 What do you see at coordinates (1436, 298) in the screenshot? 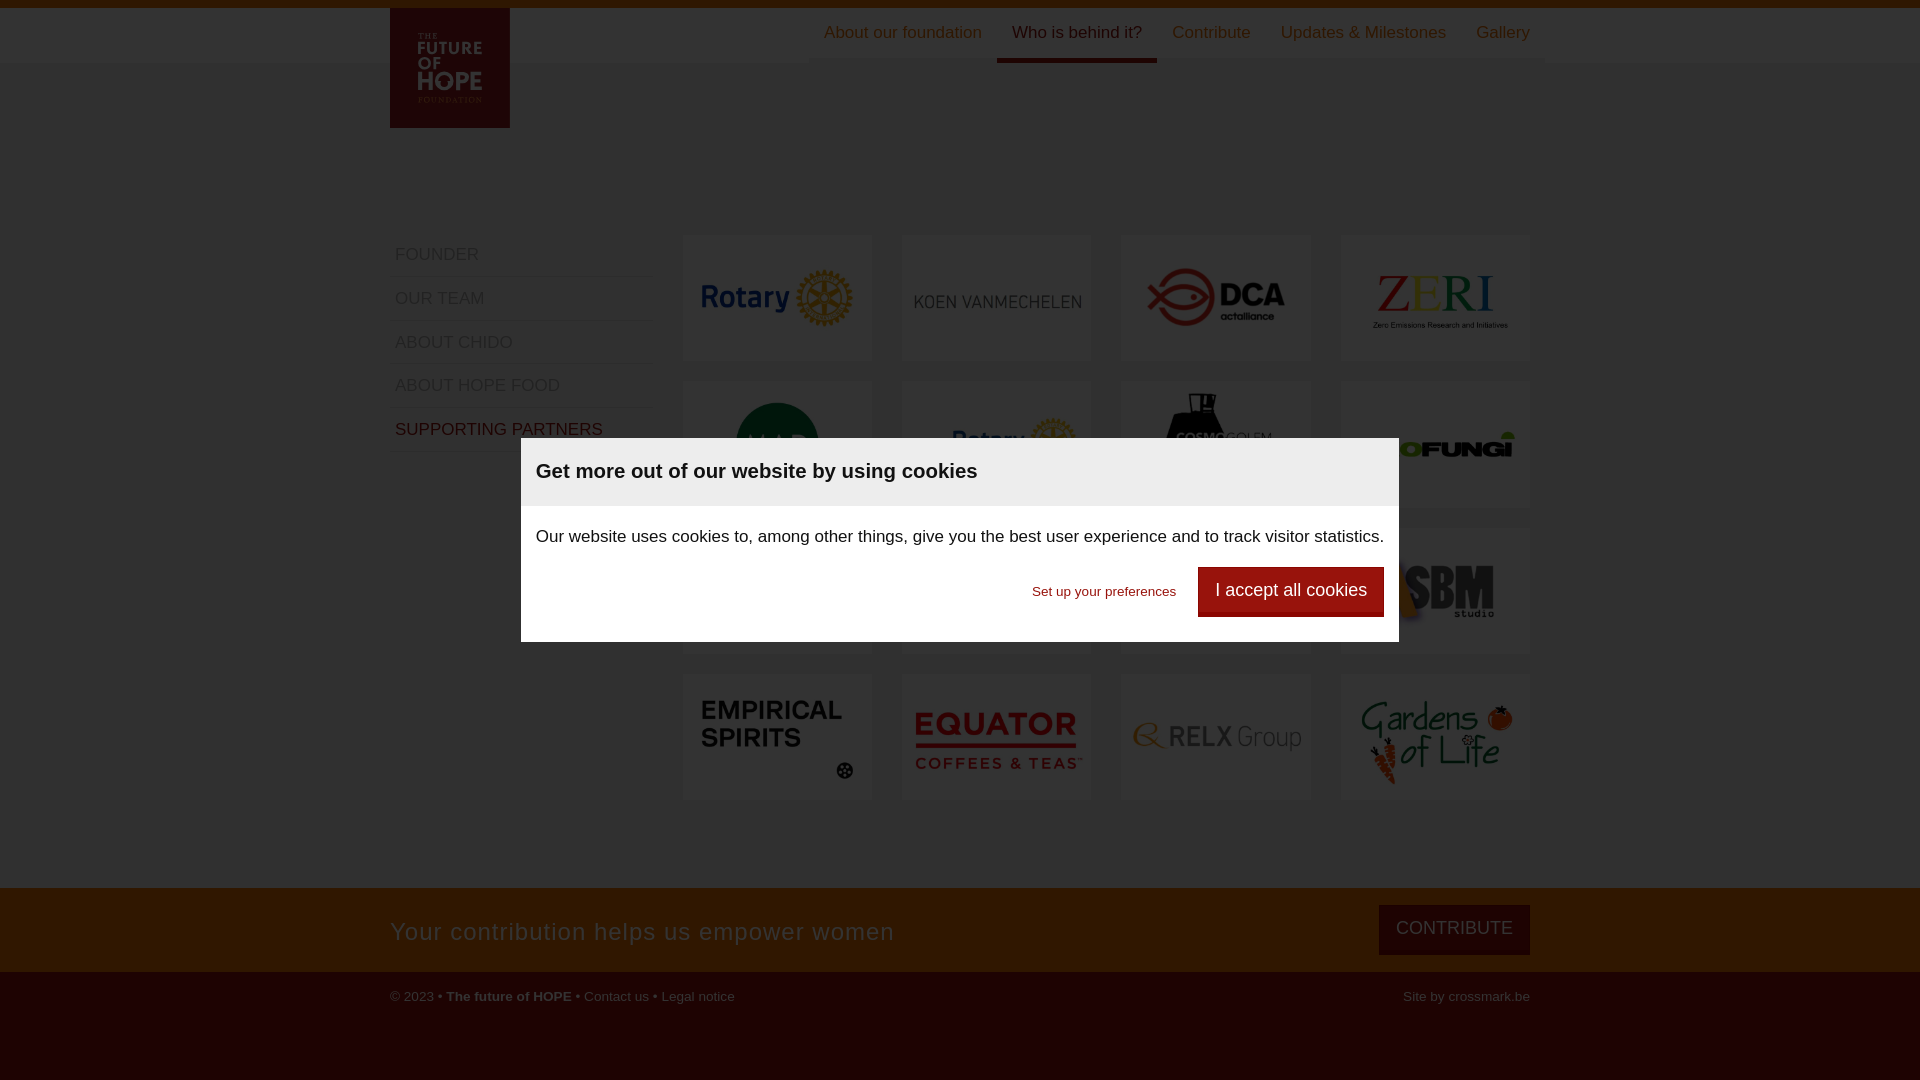
I see `Zeri` at bounding box center [1436, 298].